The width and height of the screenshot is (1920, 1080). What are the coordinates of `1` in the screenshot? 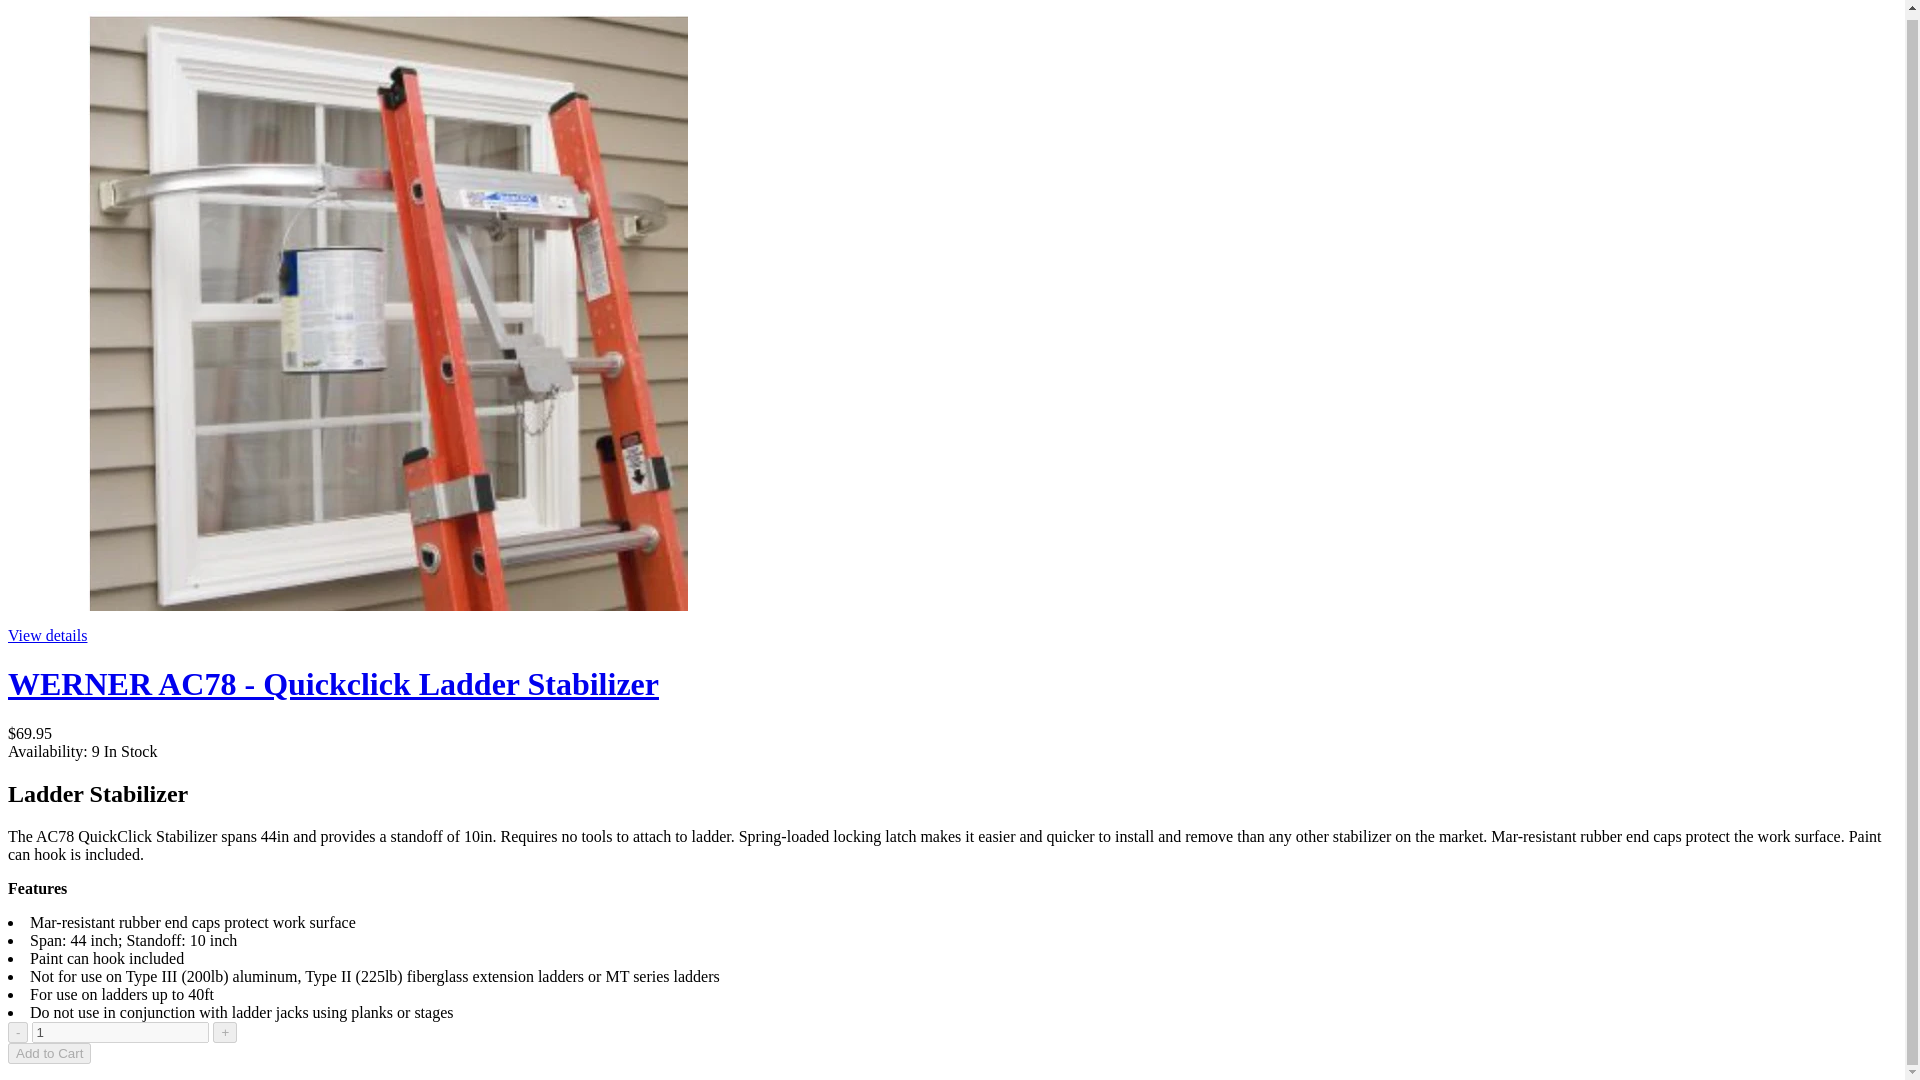 It's located at (120, 1032).